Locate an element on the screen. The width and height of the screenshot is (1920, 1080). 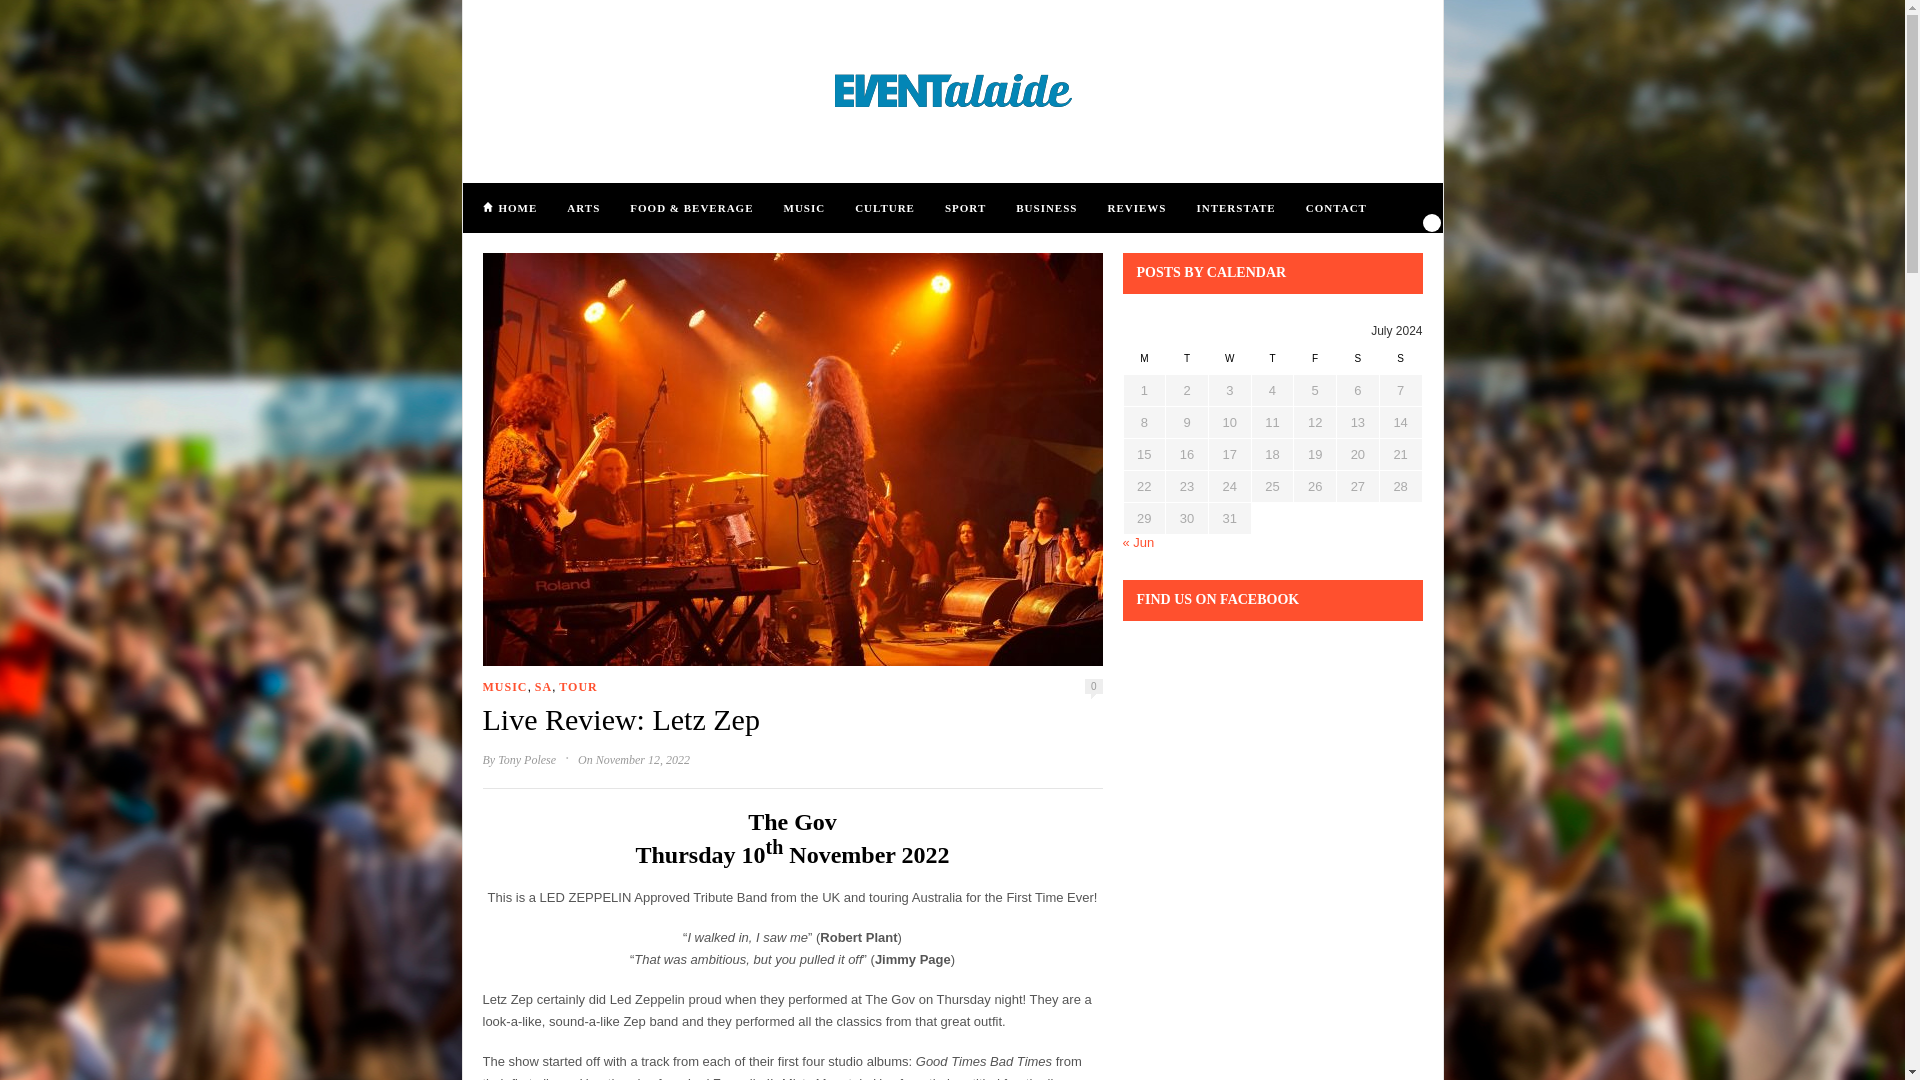
Tony Polese is located at coordinates (526, 759).